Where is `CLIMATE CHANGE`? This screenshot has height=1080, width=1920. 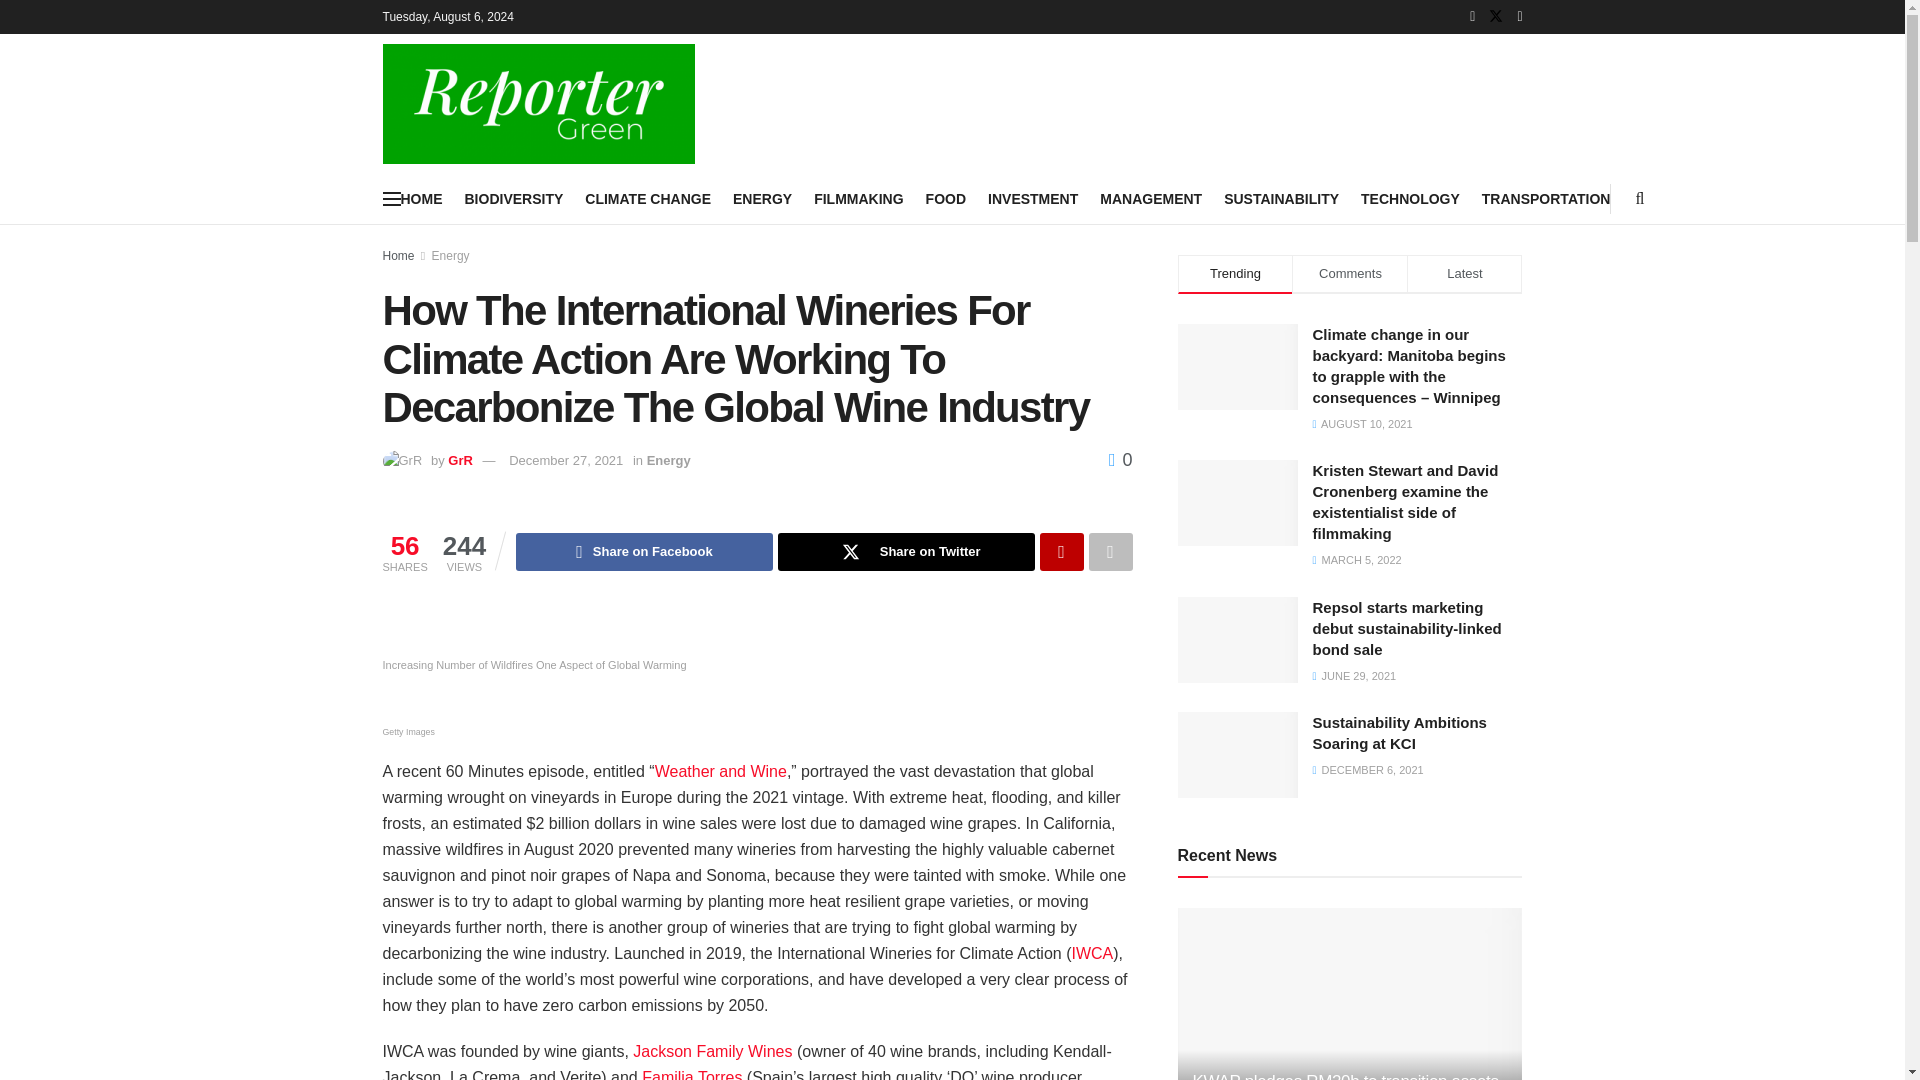
CLIMATE CHANGE is located at coordinates (648, 198).